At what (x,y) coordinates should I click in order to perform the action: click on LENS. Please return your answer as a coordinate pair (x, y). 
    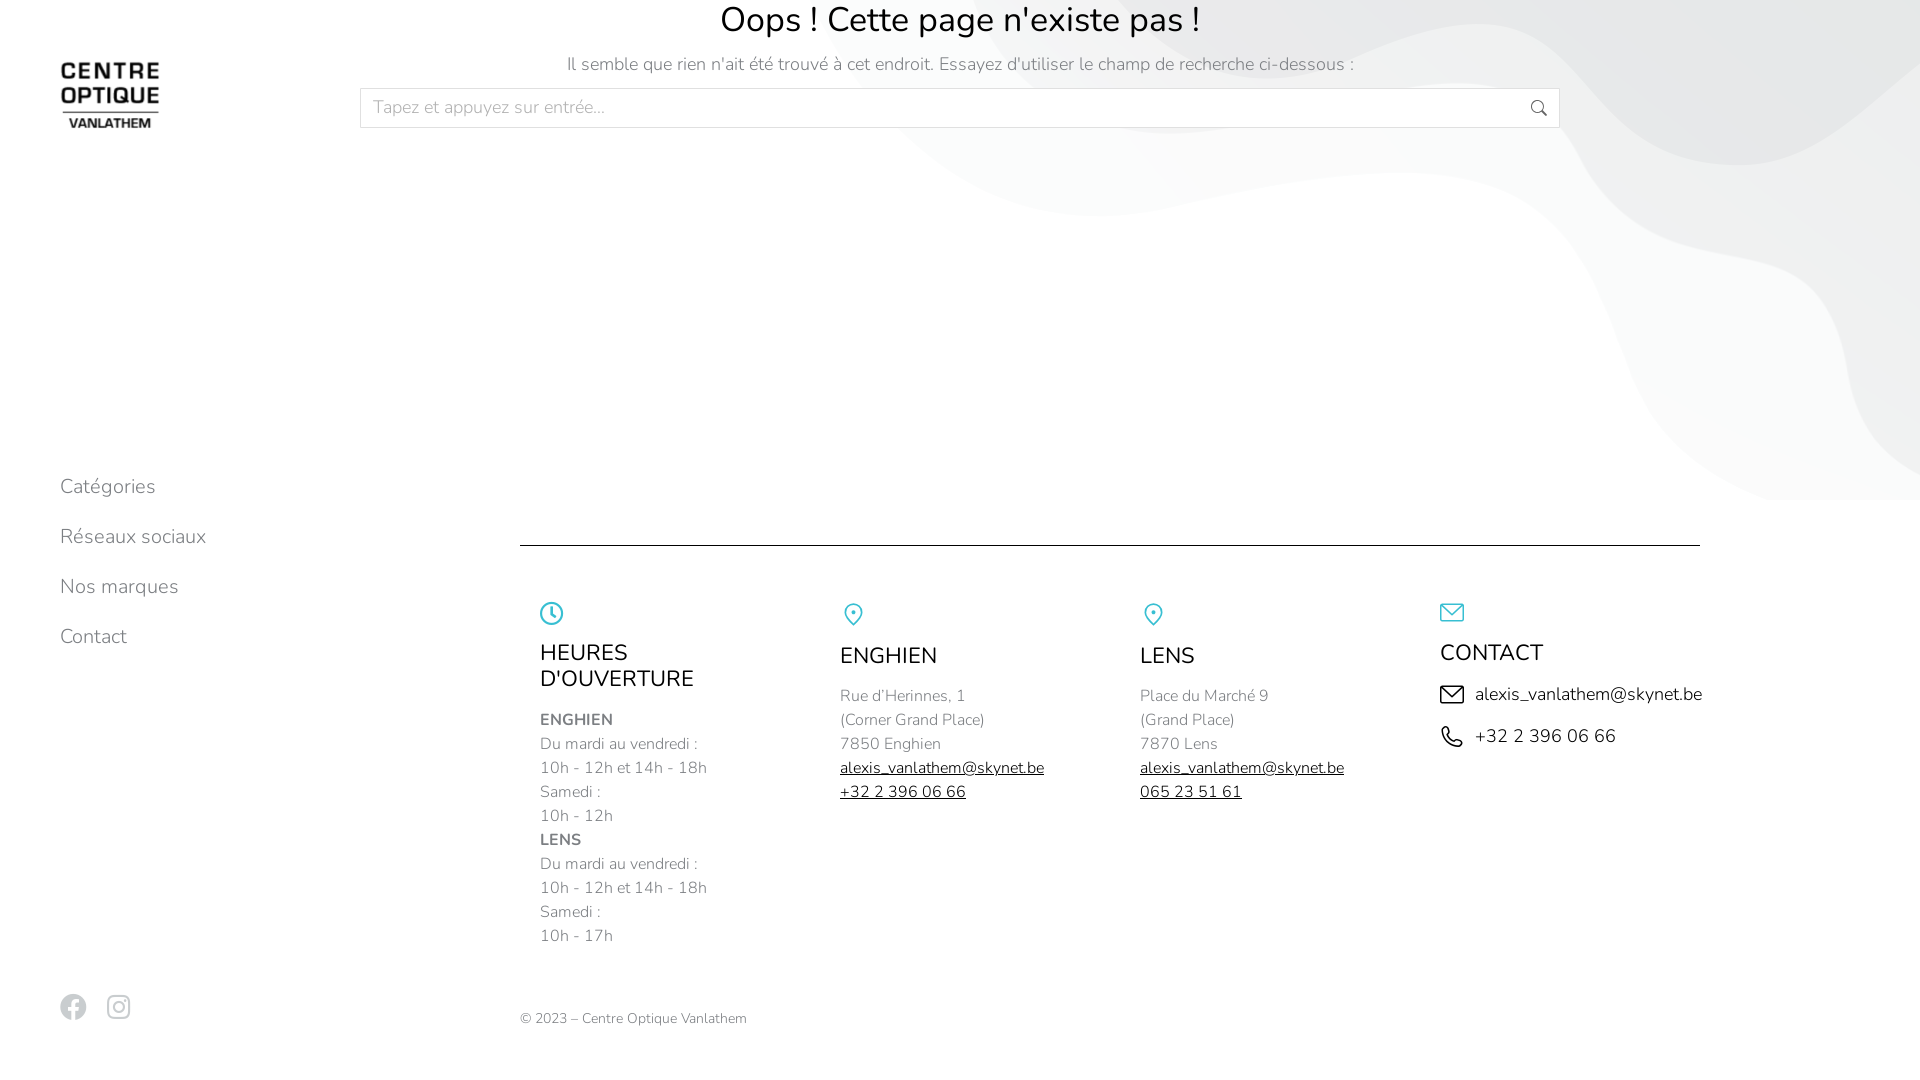
    Looking at the image, I should click on (1168, 656).